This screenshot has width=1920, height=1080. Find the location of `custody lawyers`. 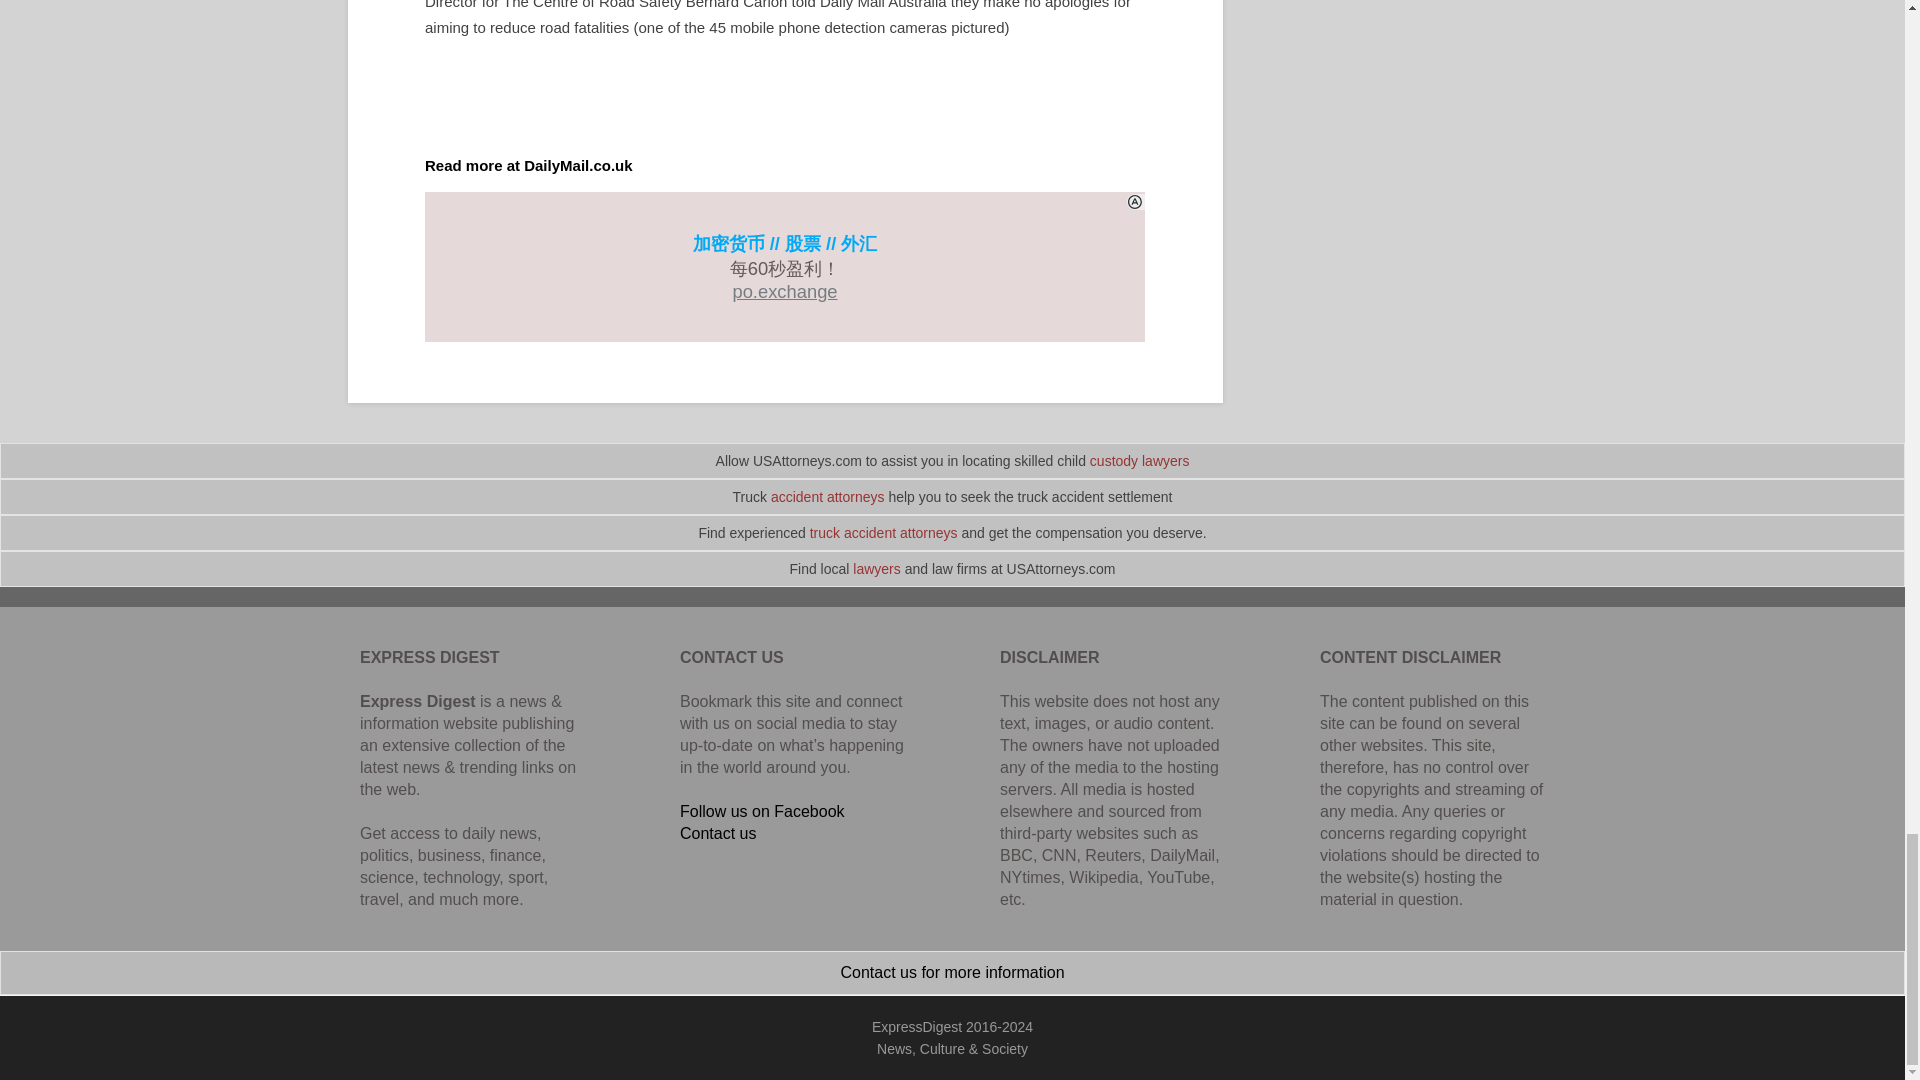

custody lawyers is located at coordinates (1140, 460).